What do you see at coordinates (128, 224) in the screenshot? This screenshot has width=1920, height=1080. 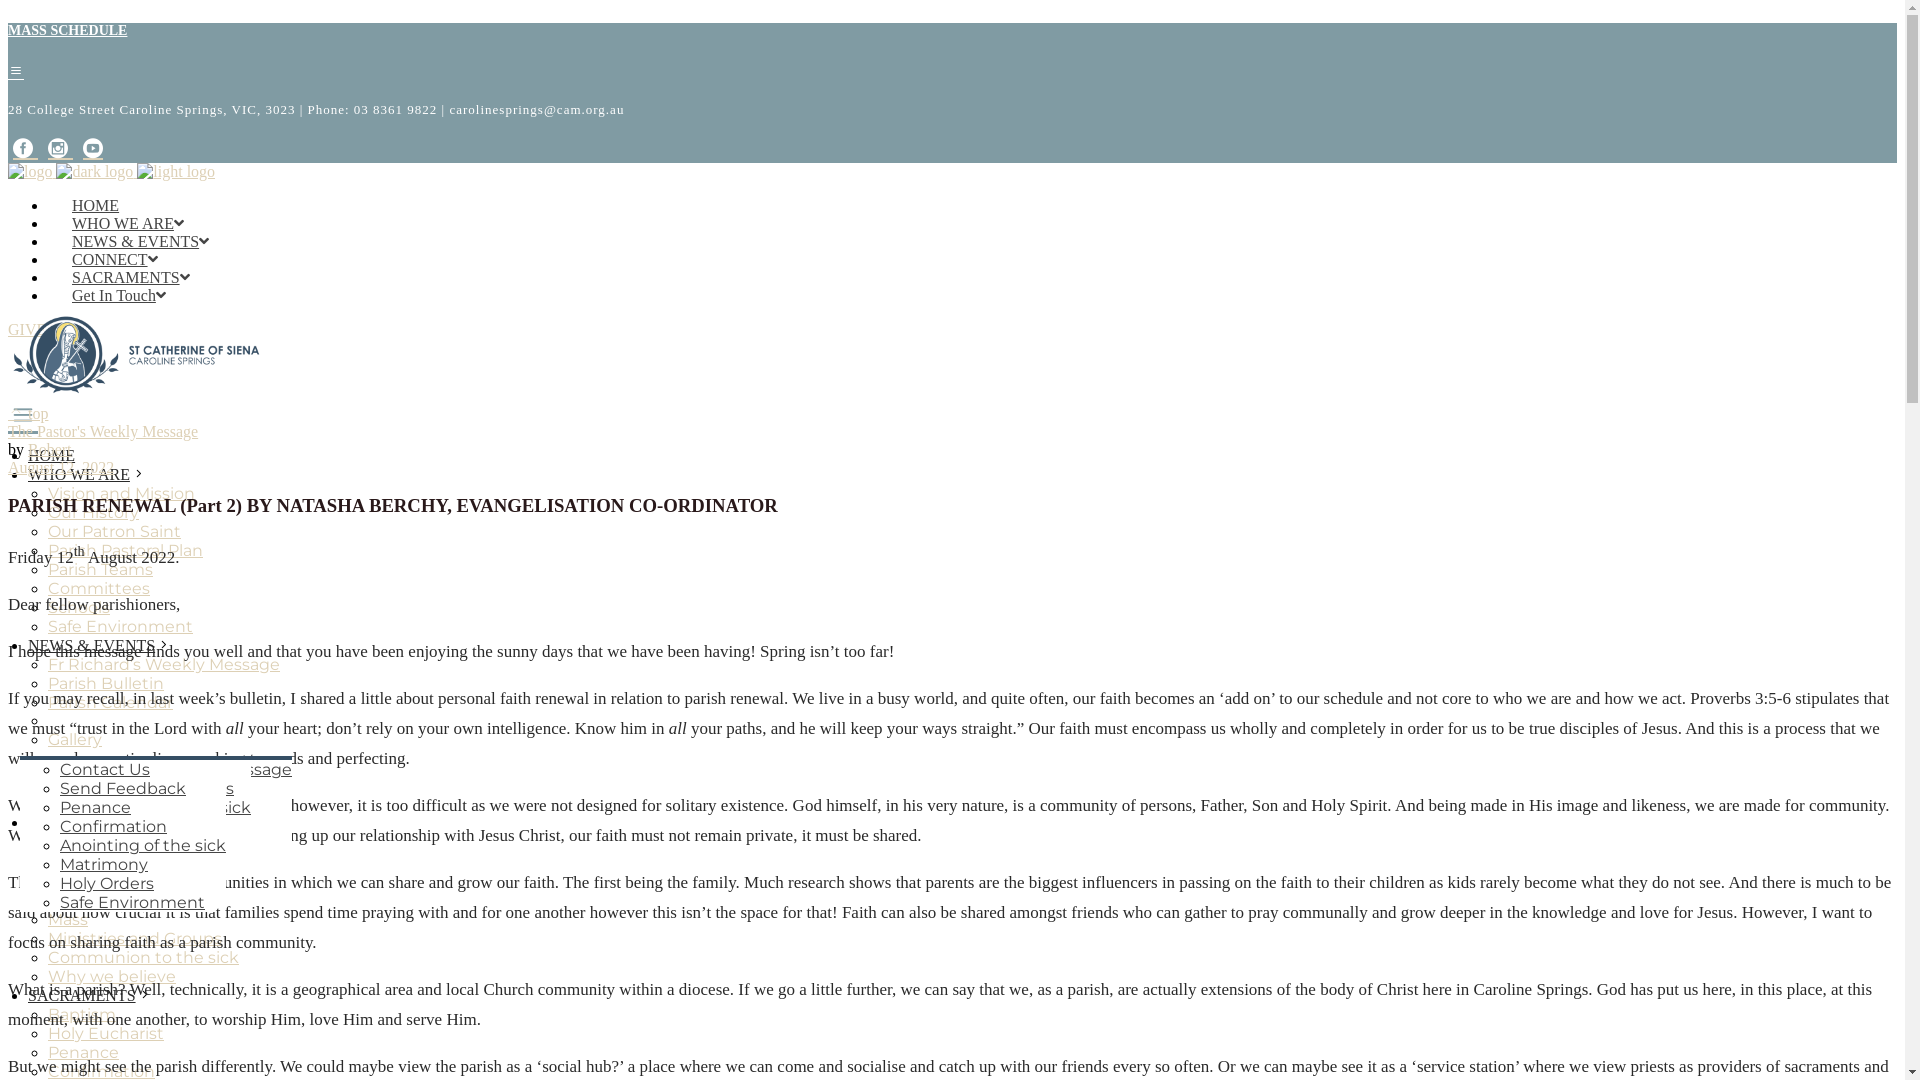 I see `WHO WE ARE` at bounding box center [128, 224].